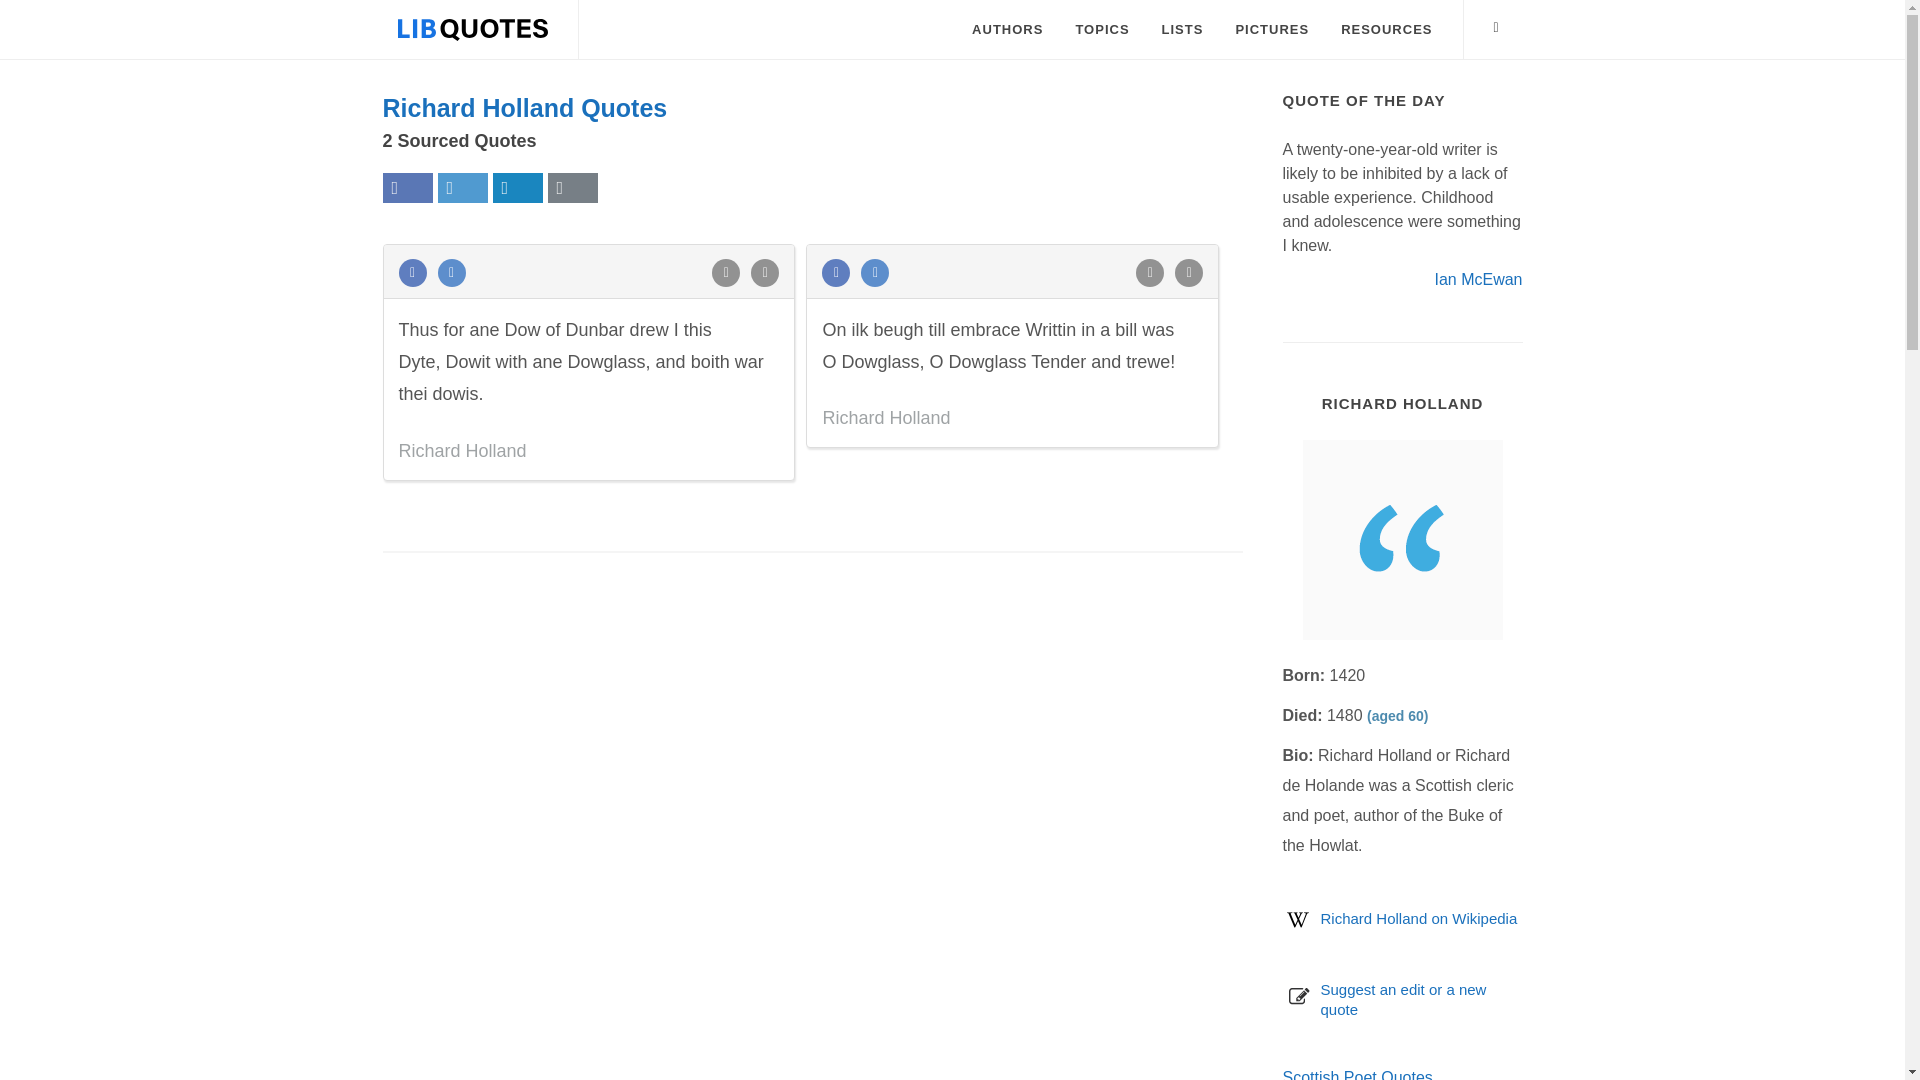 Image resolution: width=1920 pixels, height=1080 pixels. I want to click on AUTHORS, so click(1006, 30).